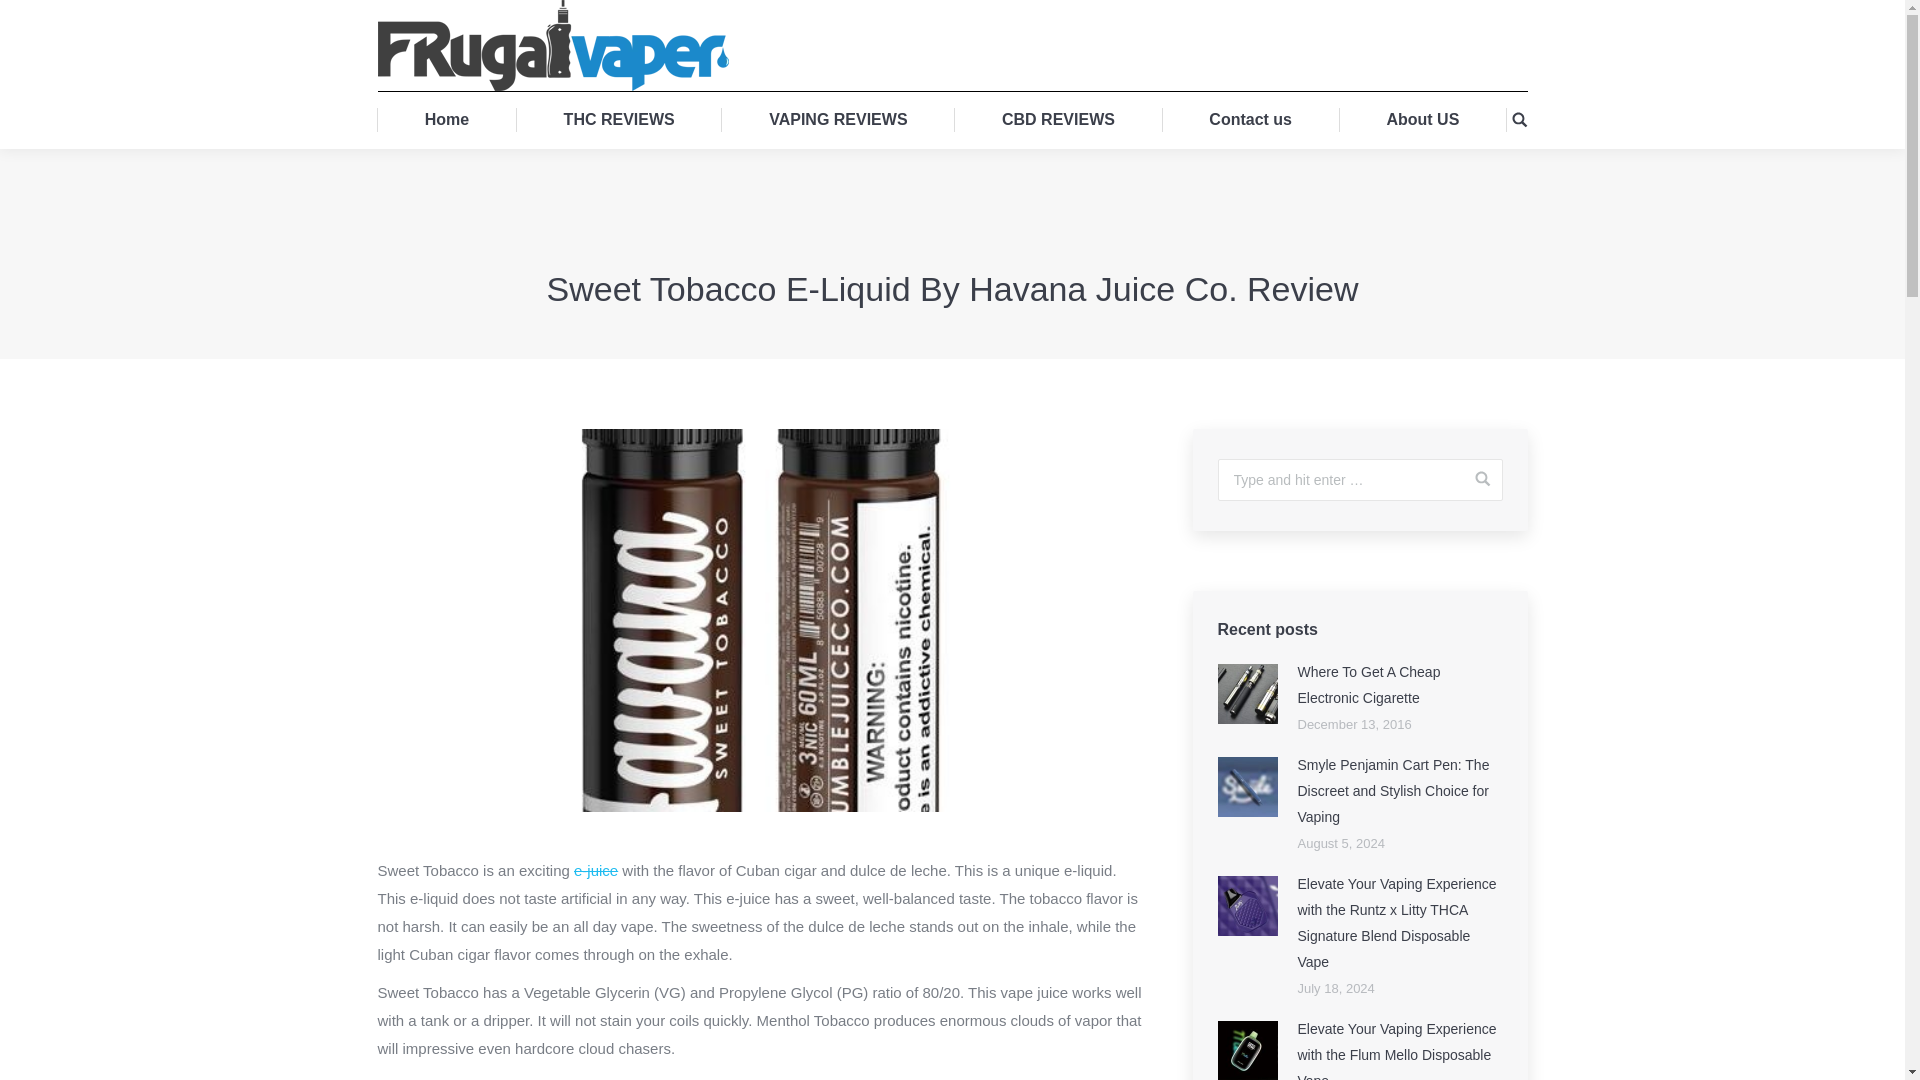  I want to click on Post Comment, so click(62, 19).